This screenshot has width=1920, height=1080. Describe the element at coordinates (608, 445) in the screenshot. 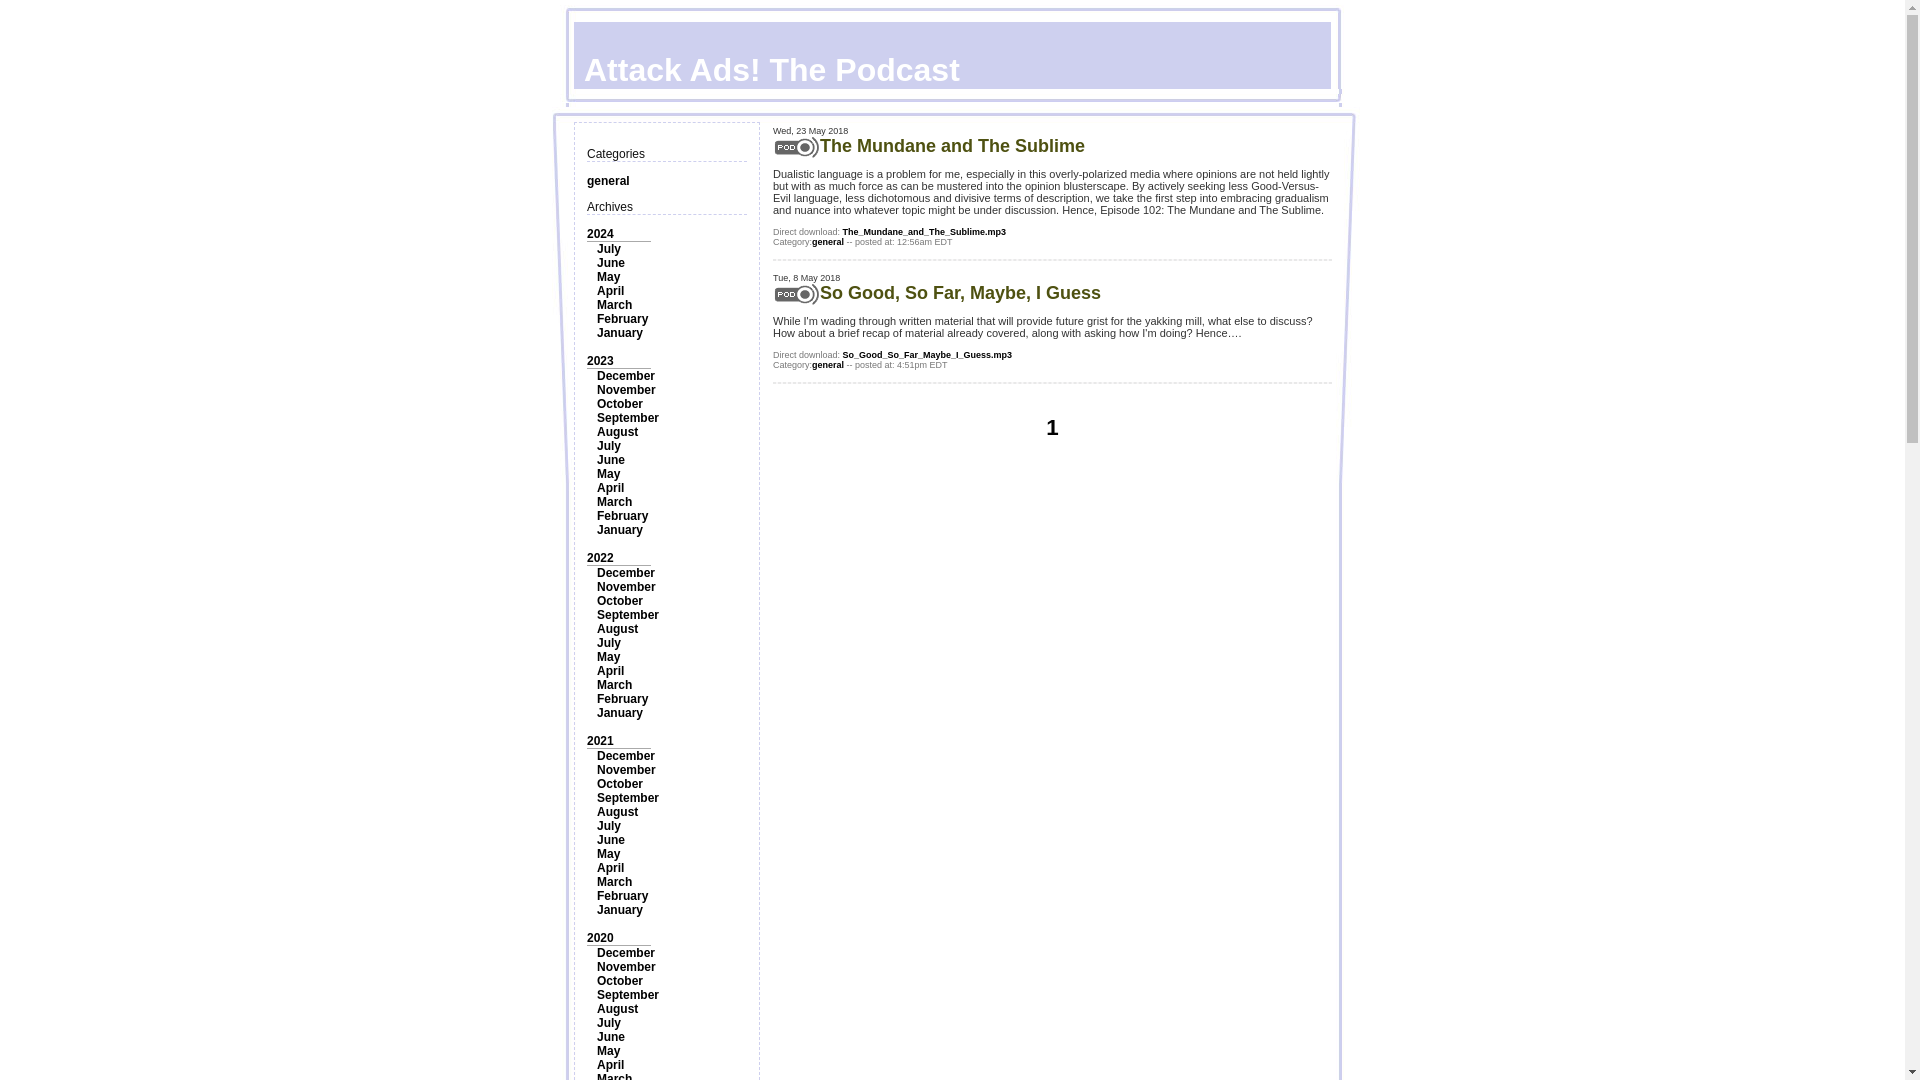

I see `July` at that location.